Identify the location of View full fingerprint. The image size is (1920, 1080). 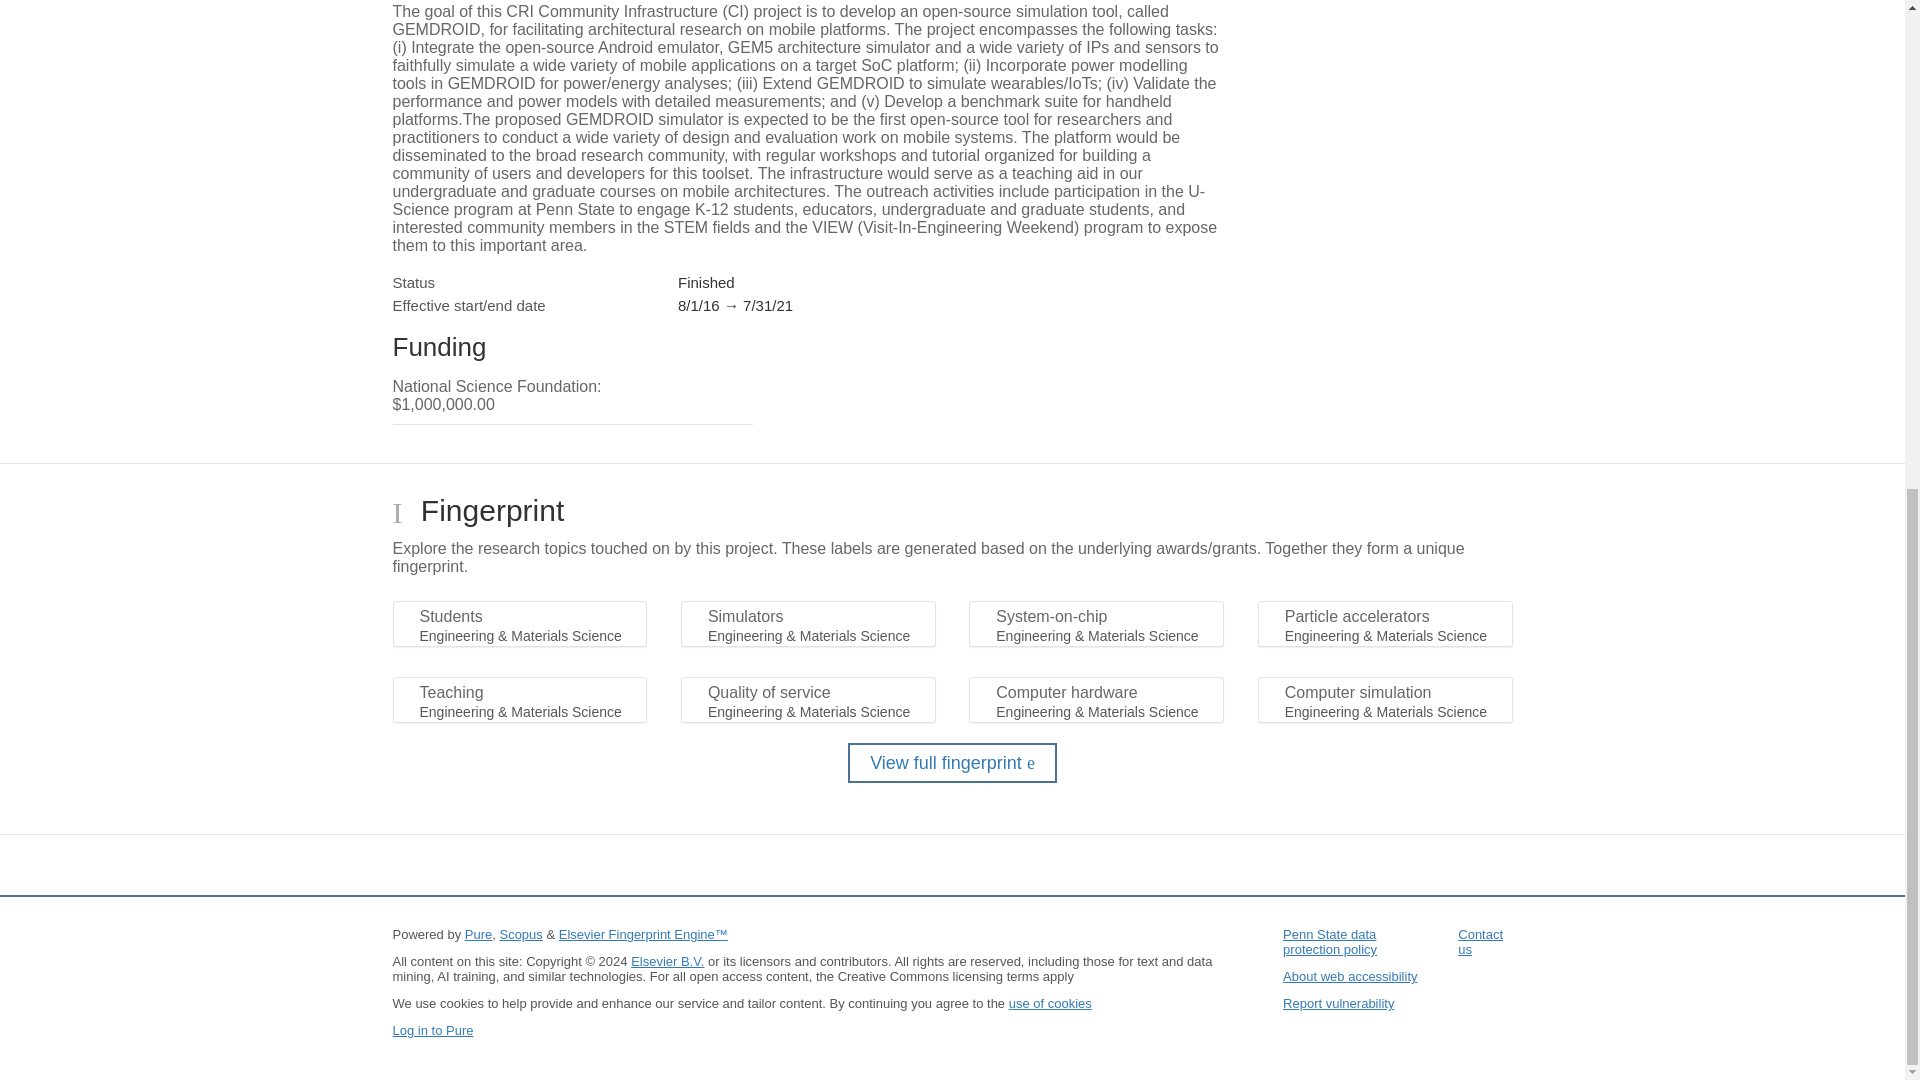
(952, 763).